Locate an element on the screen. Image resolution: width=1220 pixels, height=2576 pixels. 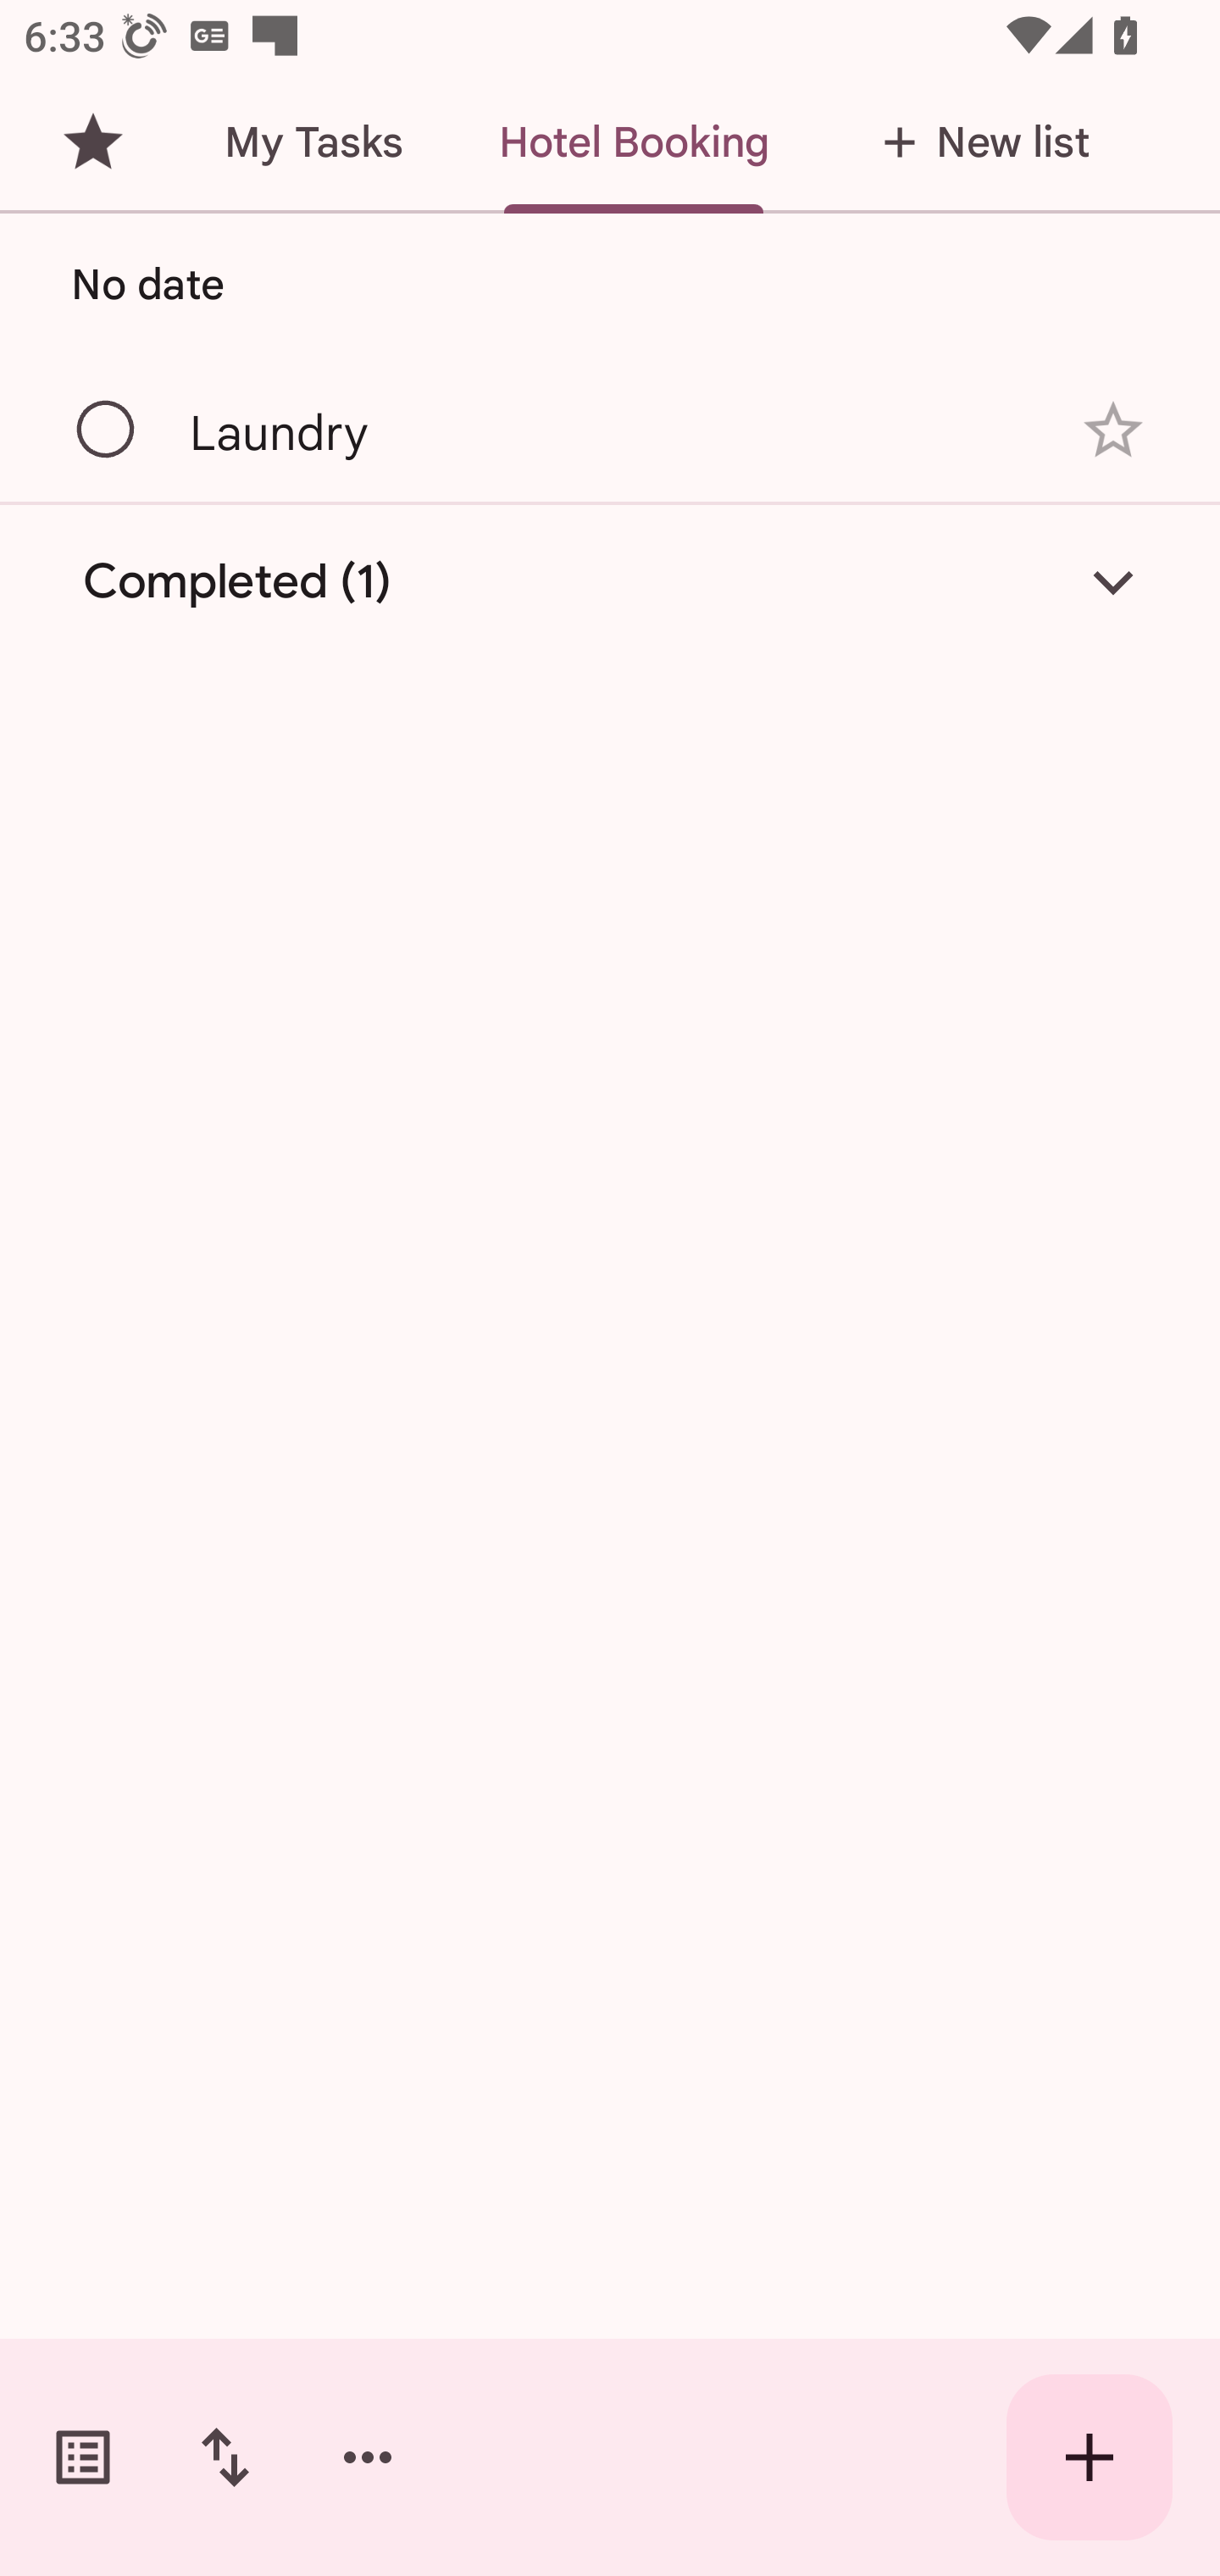
Change sort order is located at coordinates (225, 2457).